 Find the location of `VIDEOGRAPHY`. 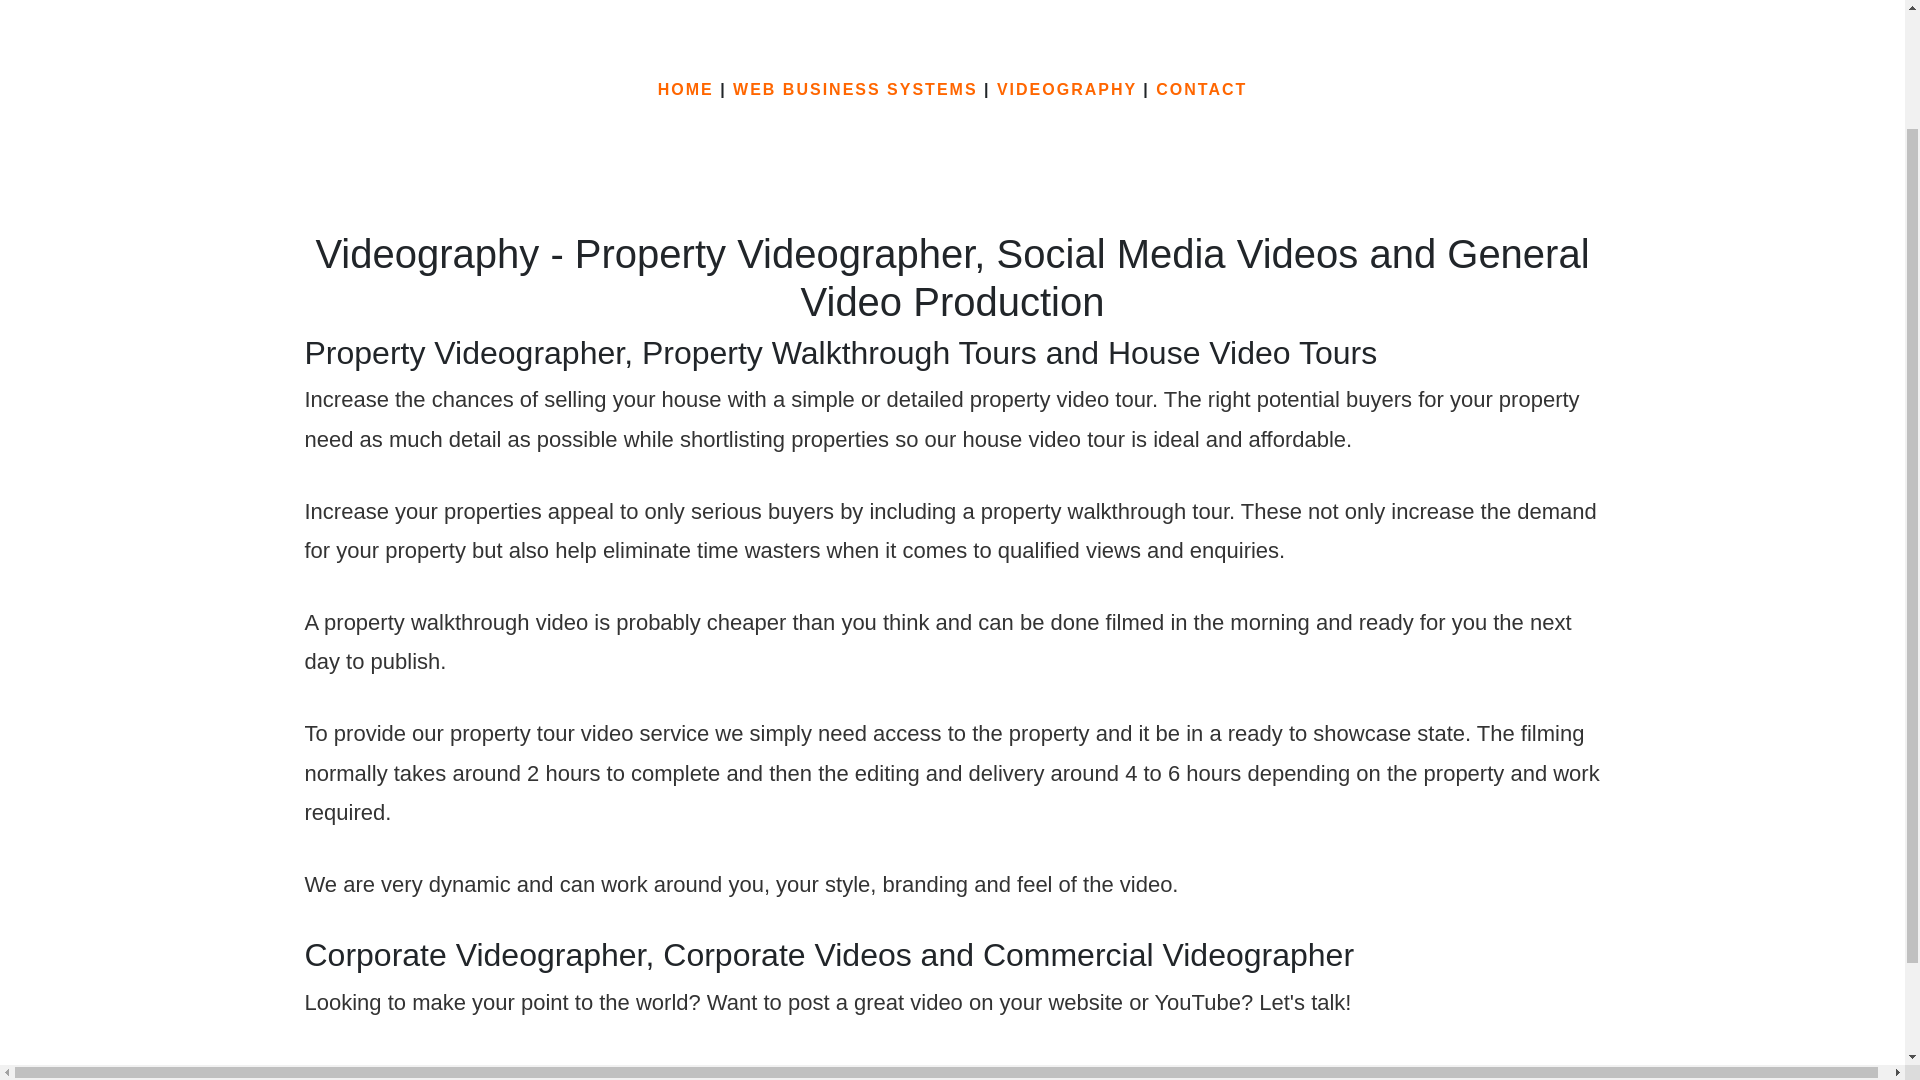

VIDEOGRAPHY is located at coordinates (1066, 90).